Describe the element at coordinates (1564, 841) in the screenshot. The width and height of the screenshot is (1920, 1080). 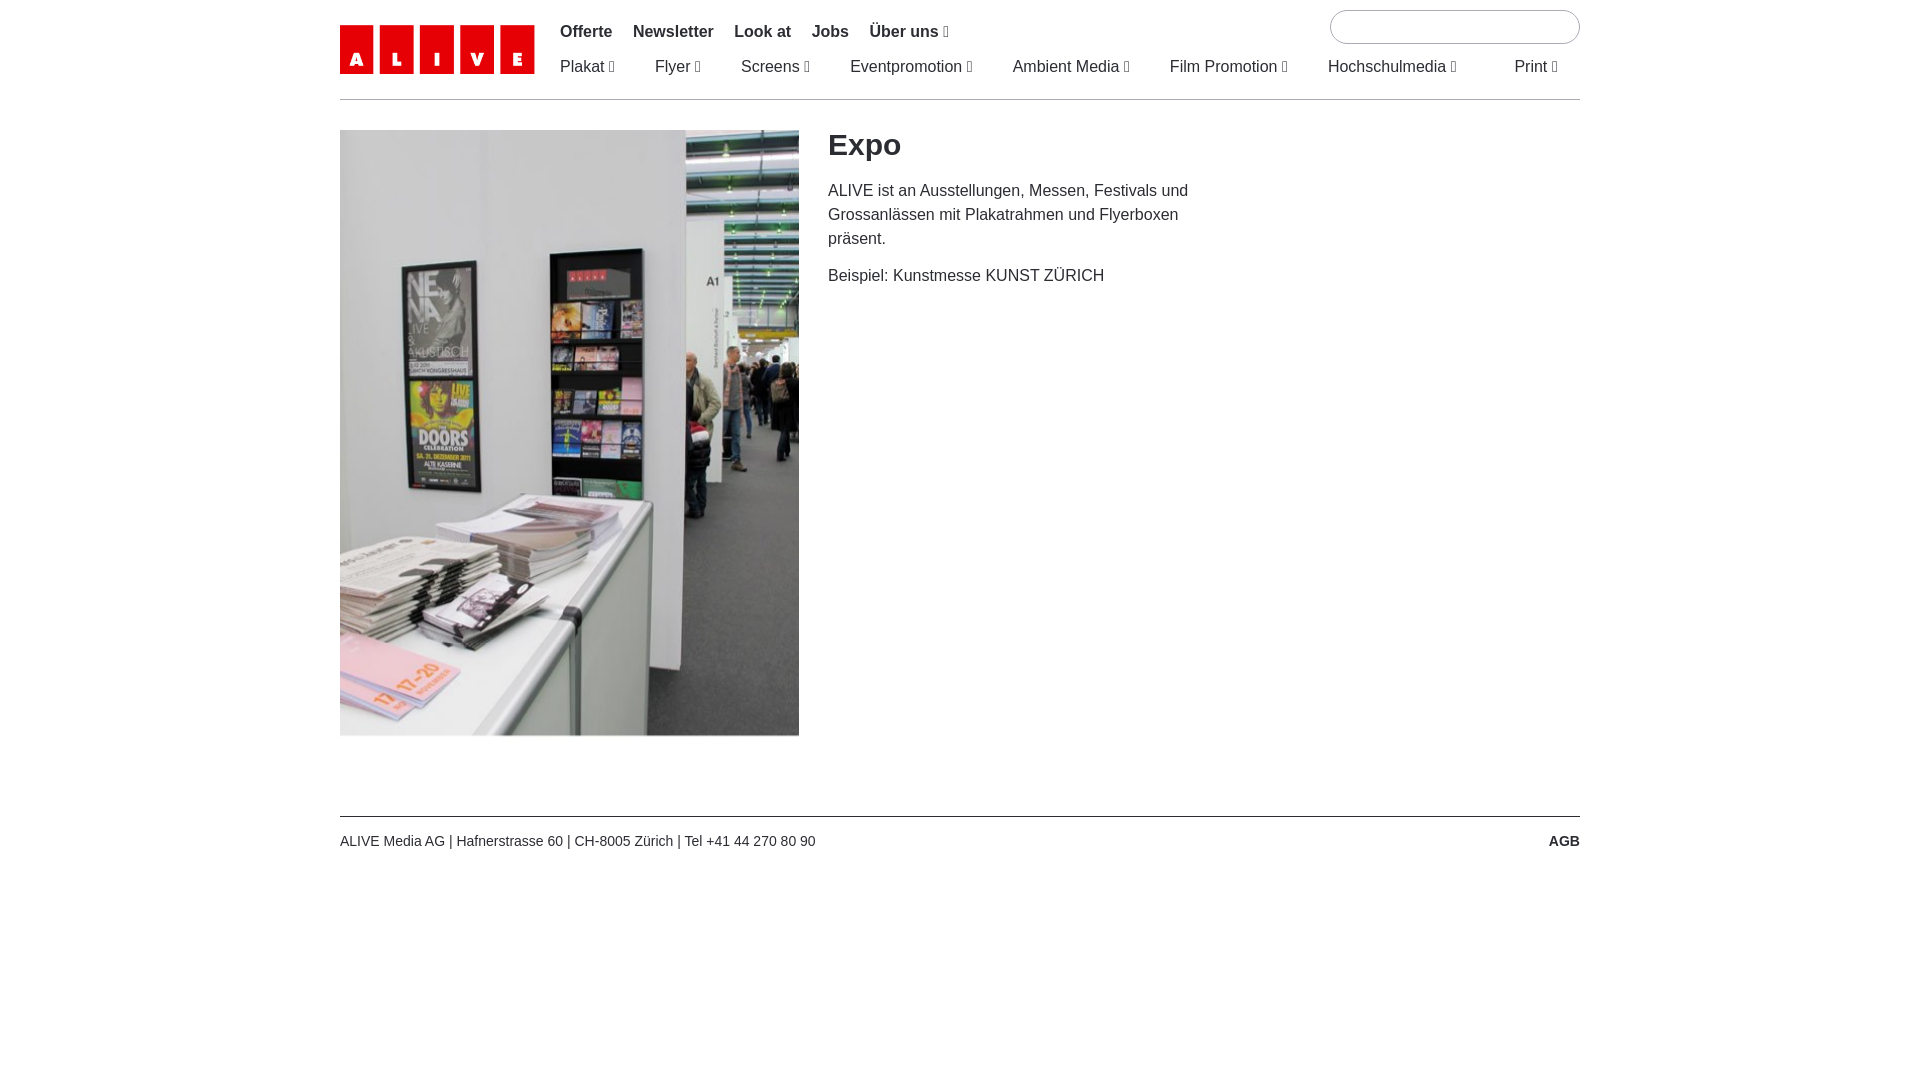
I see `AGB` at that location.